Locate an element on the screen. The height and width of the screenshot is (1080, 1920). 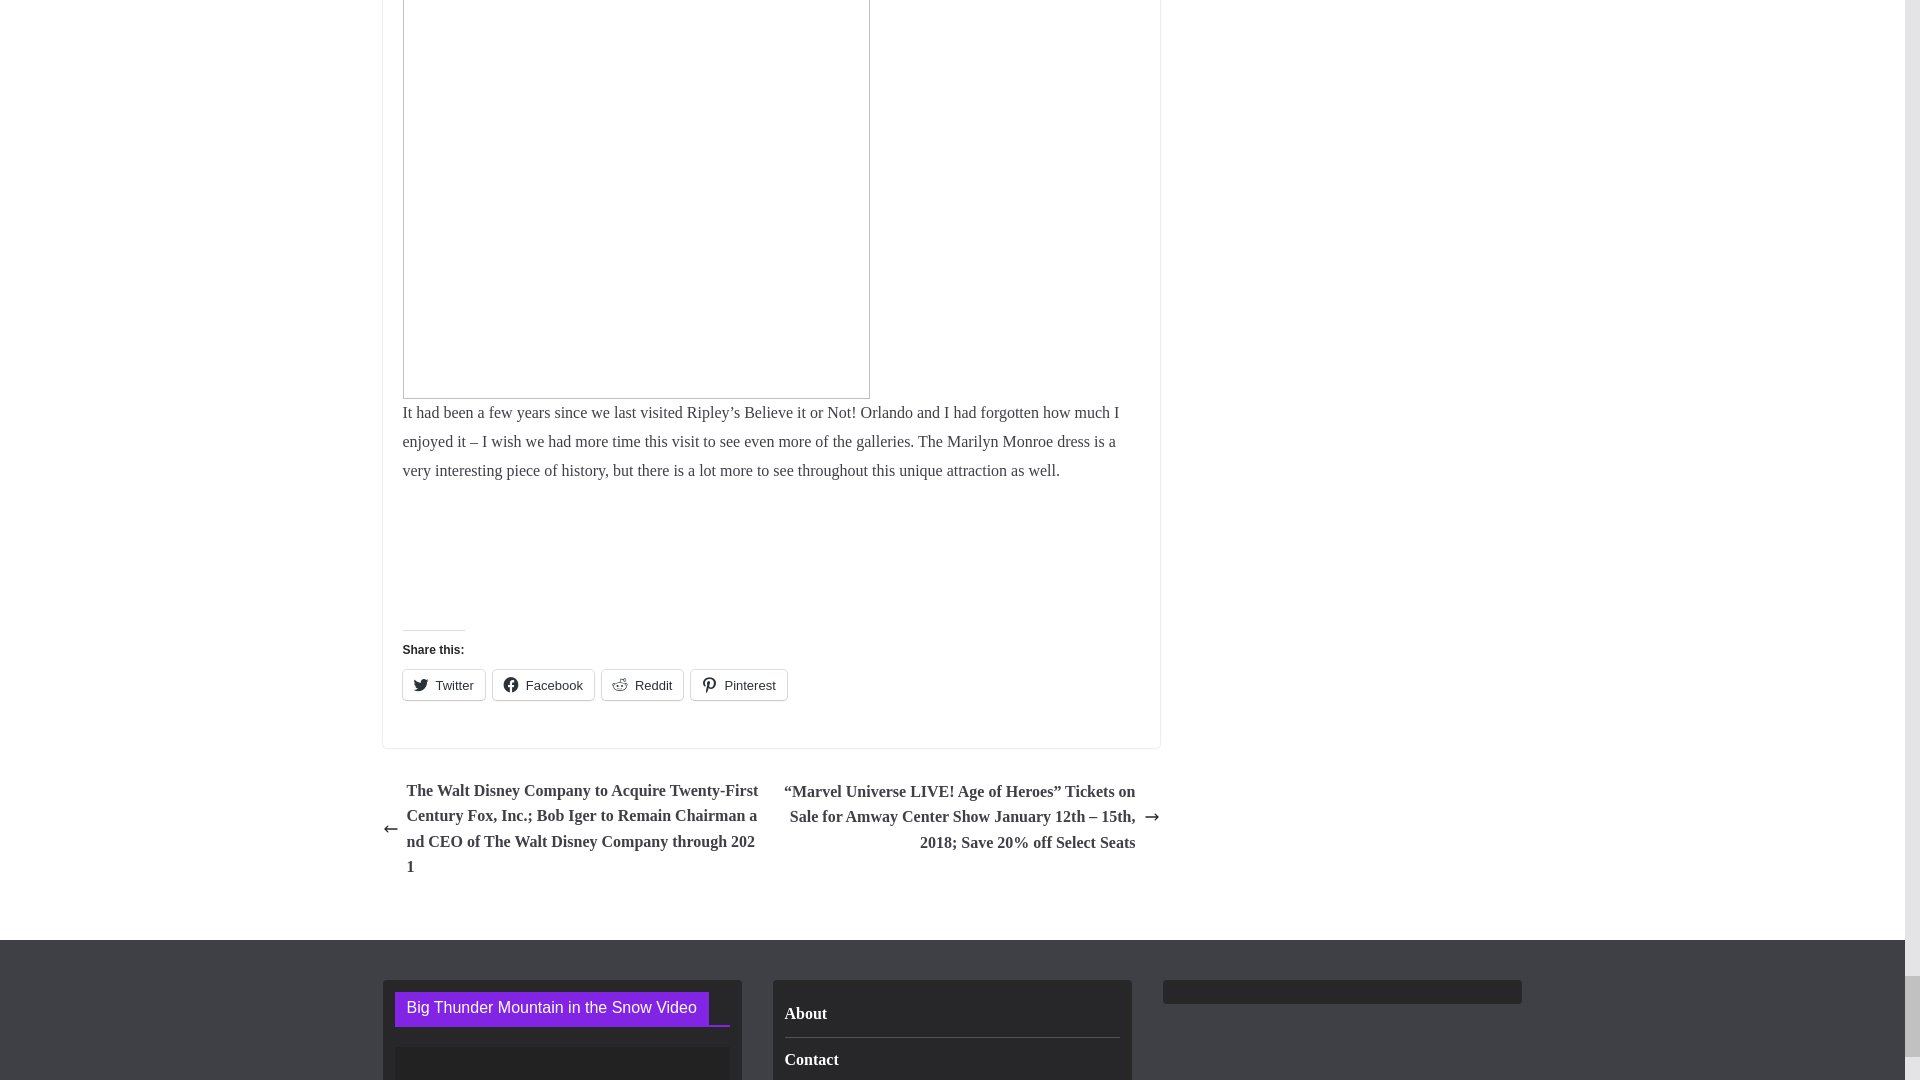
Click to share on Pinterest is located at coordinates (738, 684).